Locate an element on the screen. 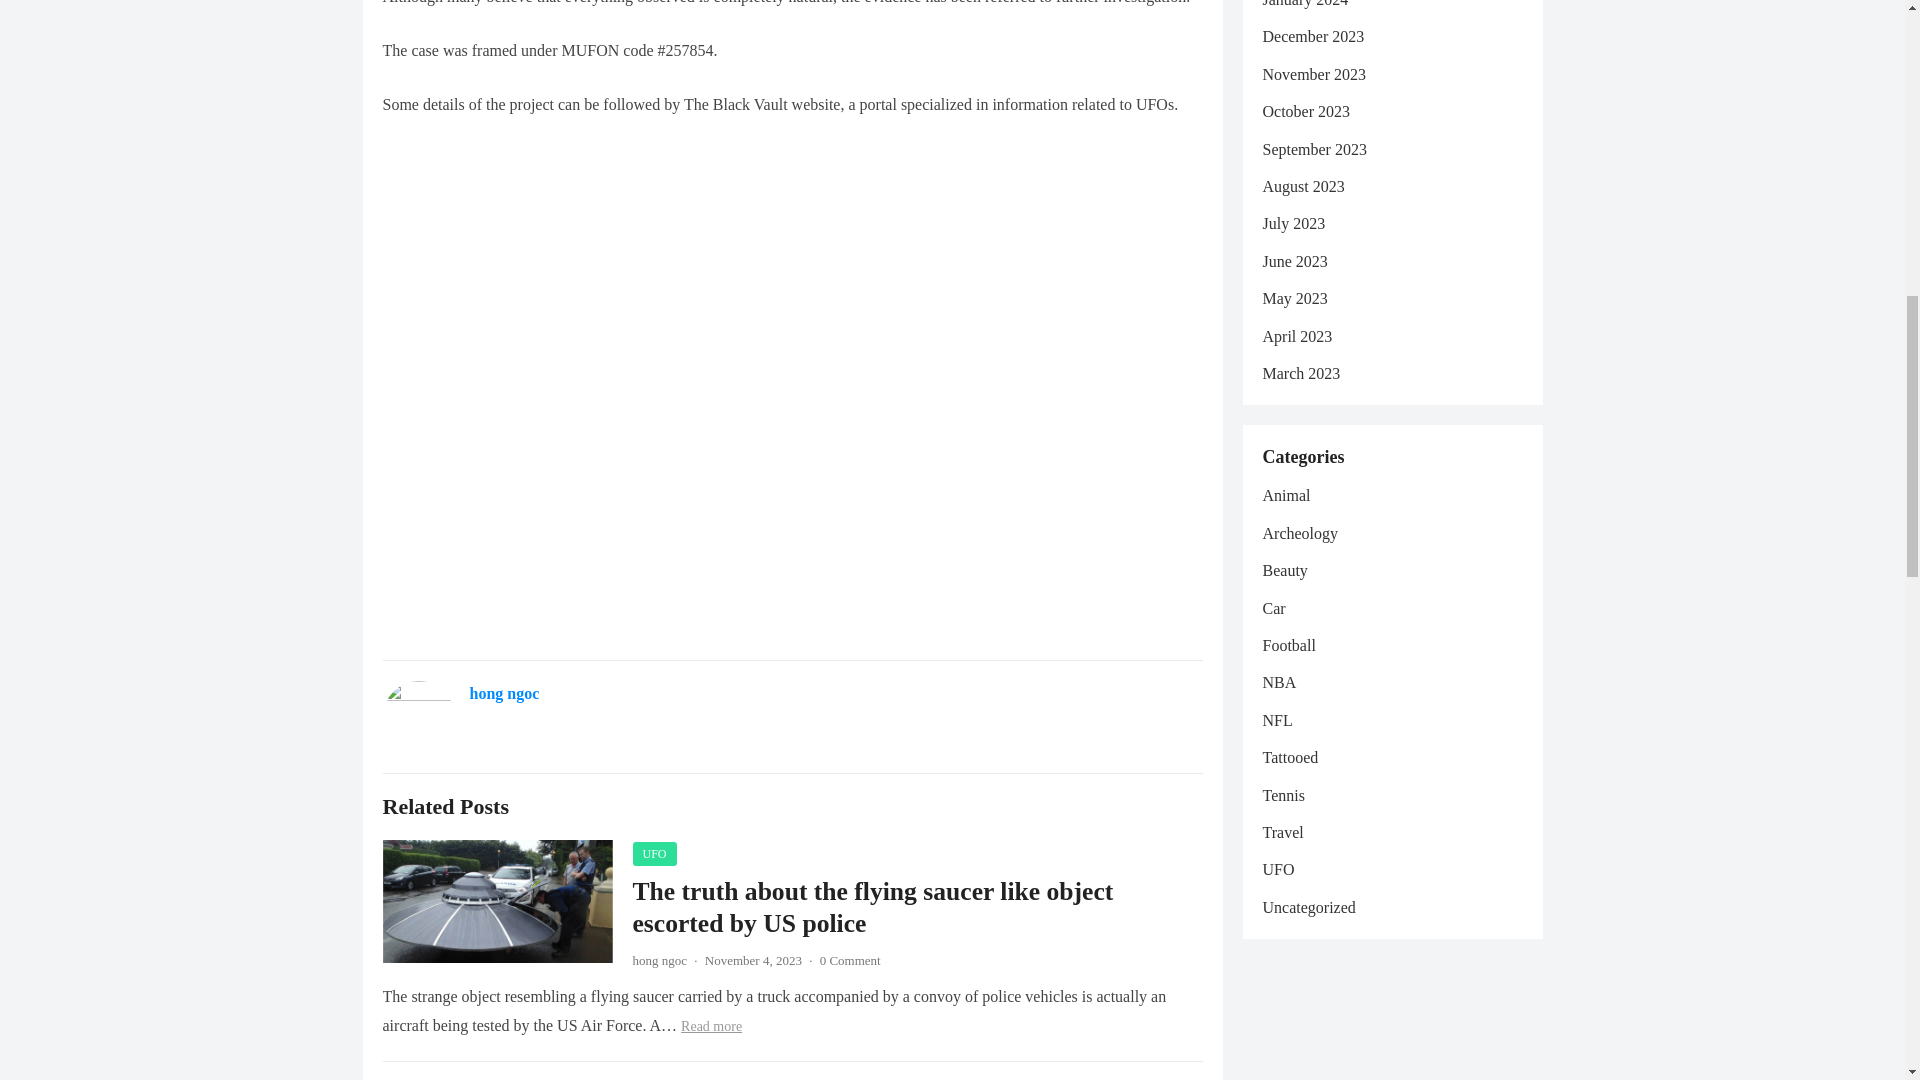 This screenshot has width=1920, height=1080. Posts by hong ngoc is located at coordinates (659, 960).